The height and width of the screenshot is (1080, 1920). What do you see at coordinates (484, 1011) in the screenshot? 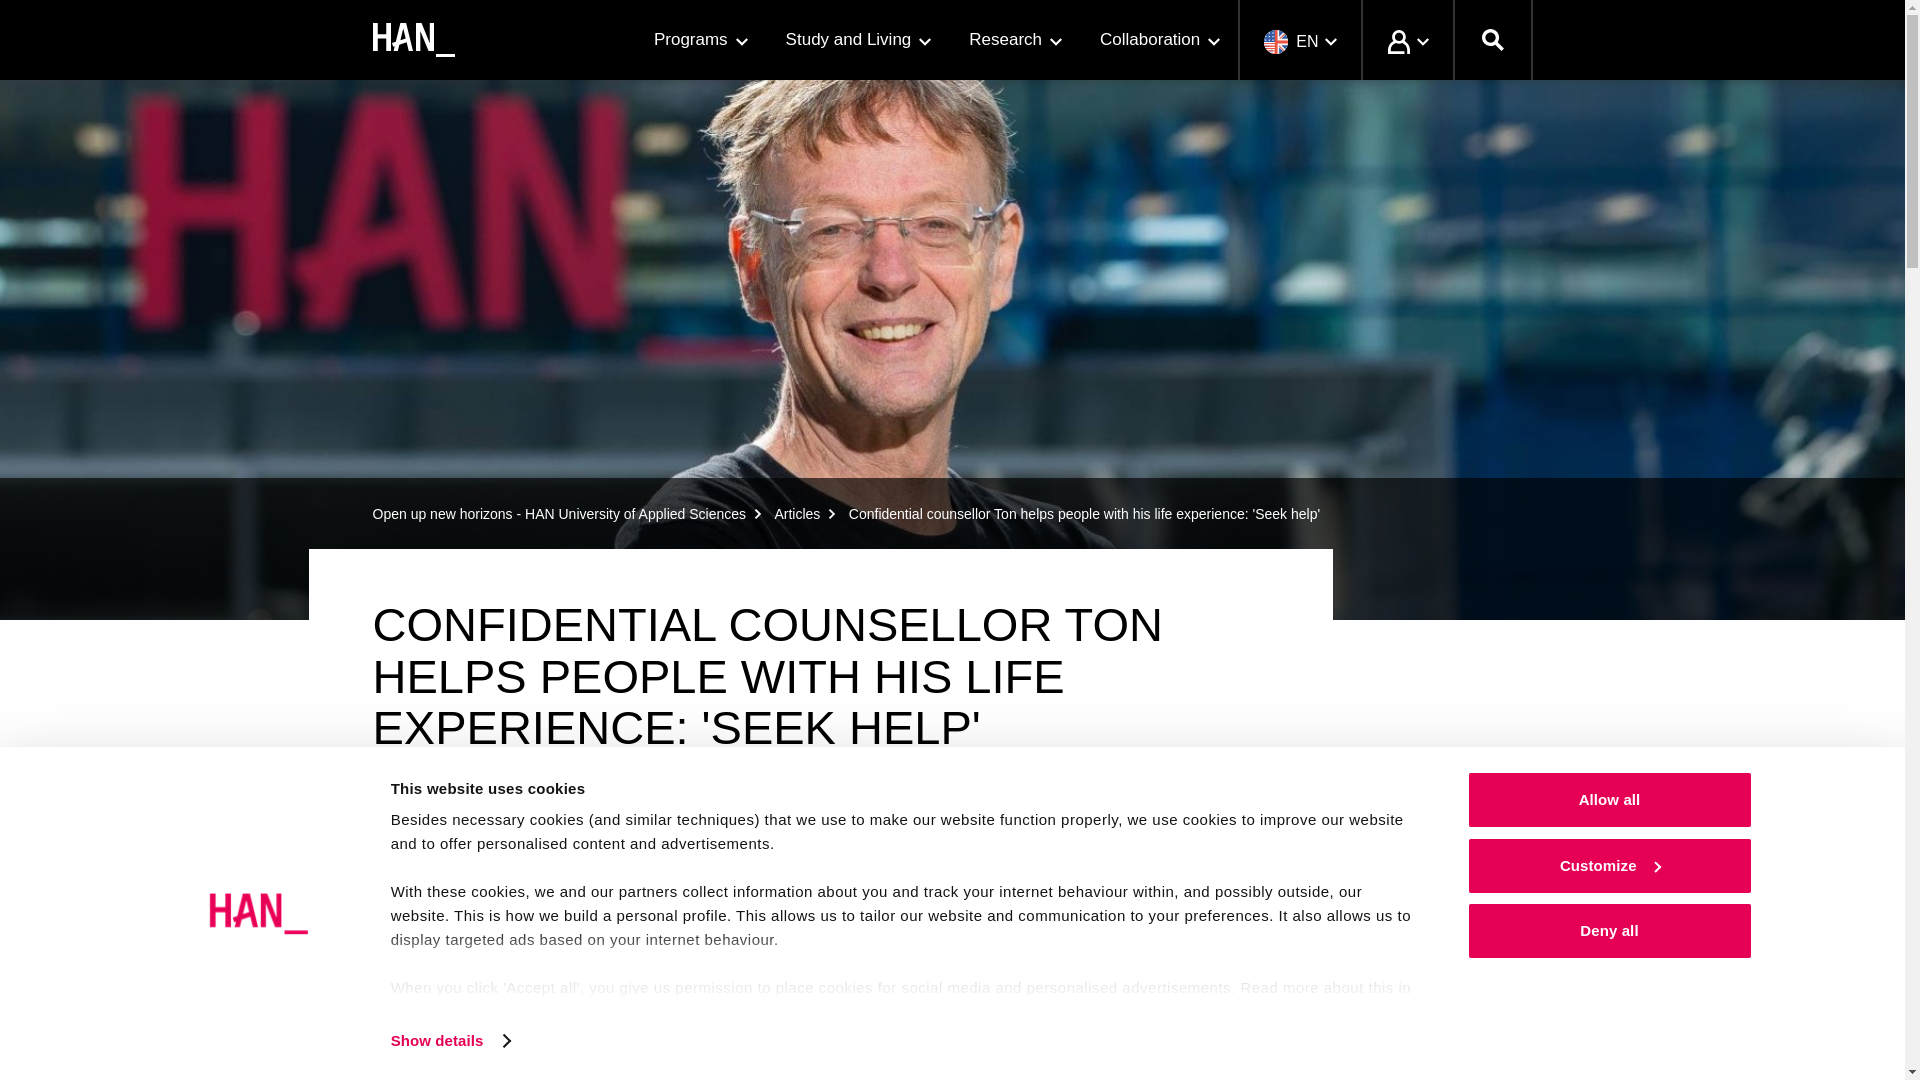
I see `privacy statement` at bounding box center [484, 1011].